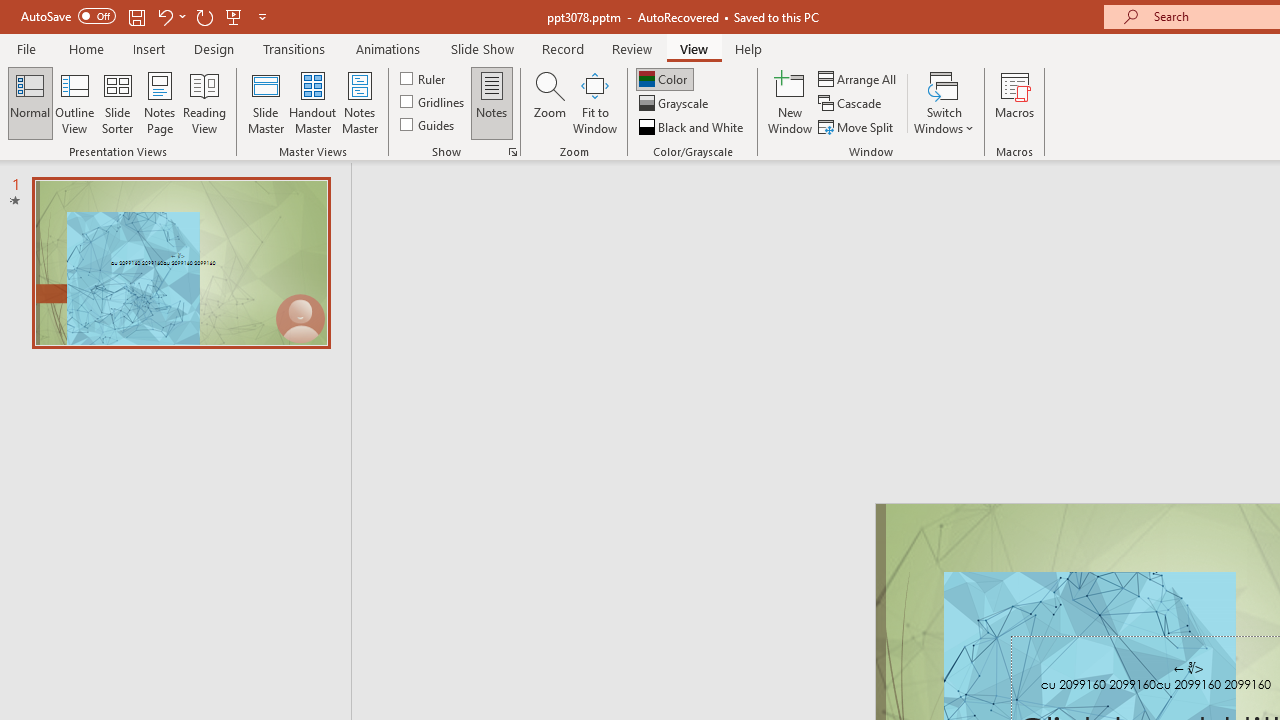  Describe the element at coordinates (428, 124) in the screenshot. I see `Guides` at that location.